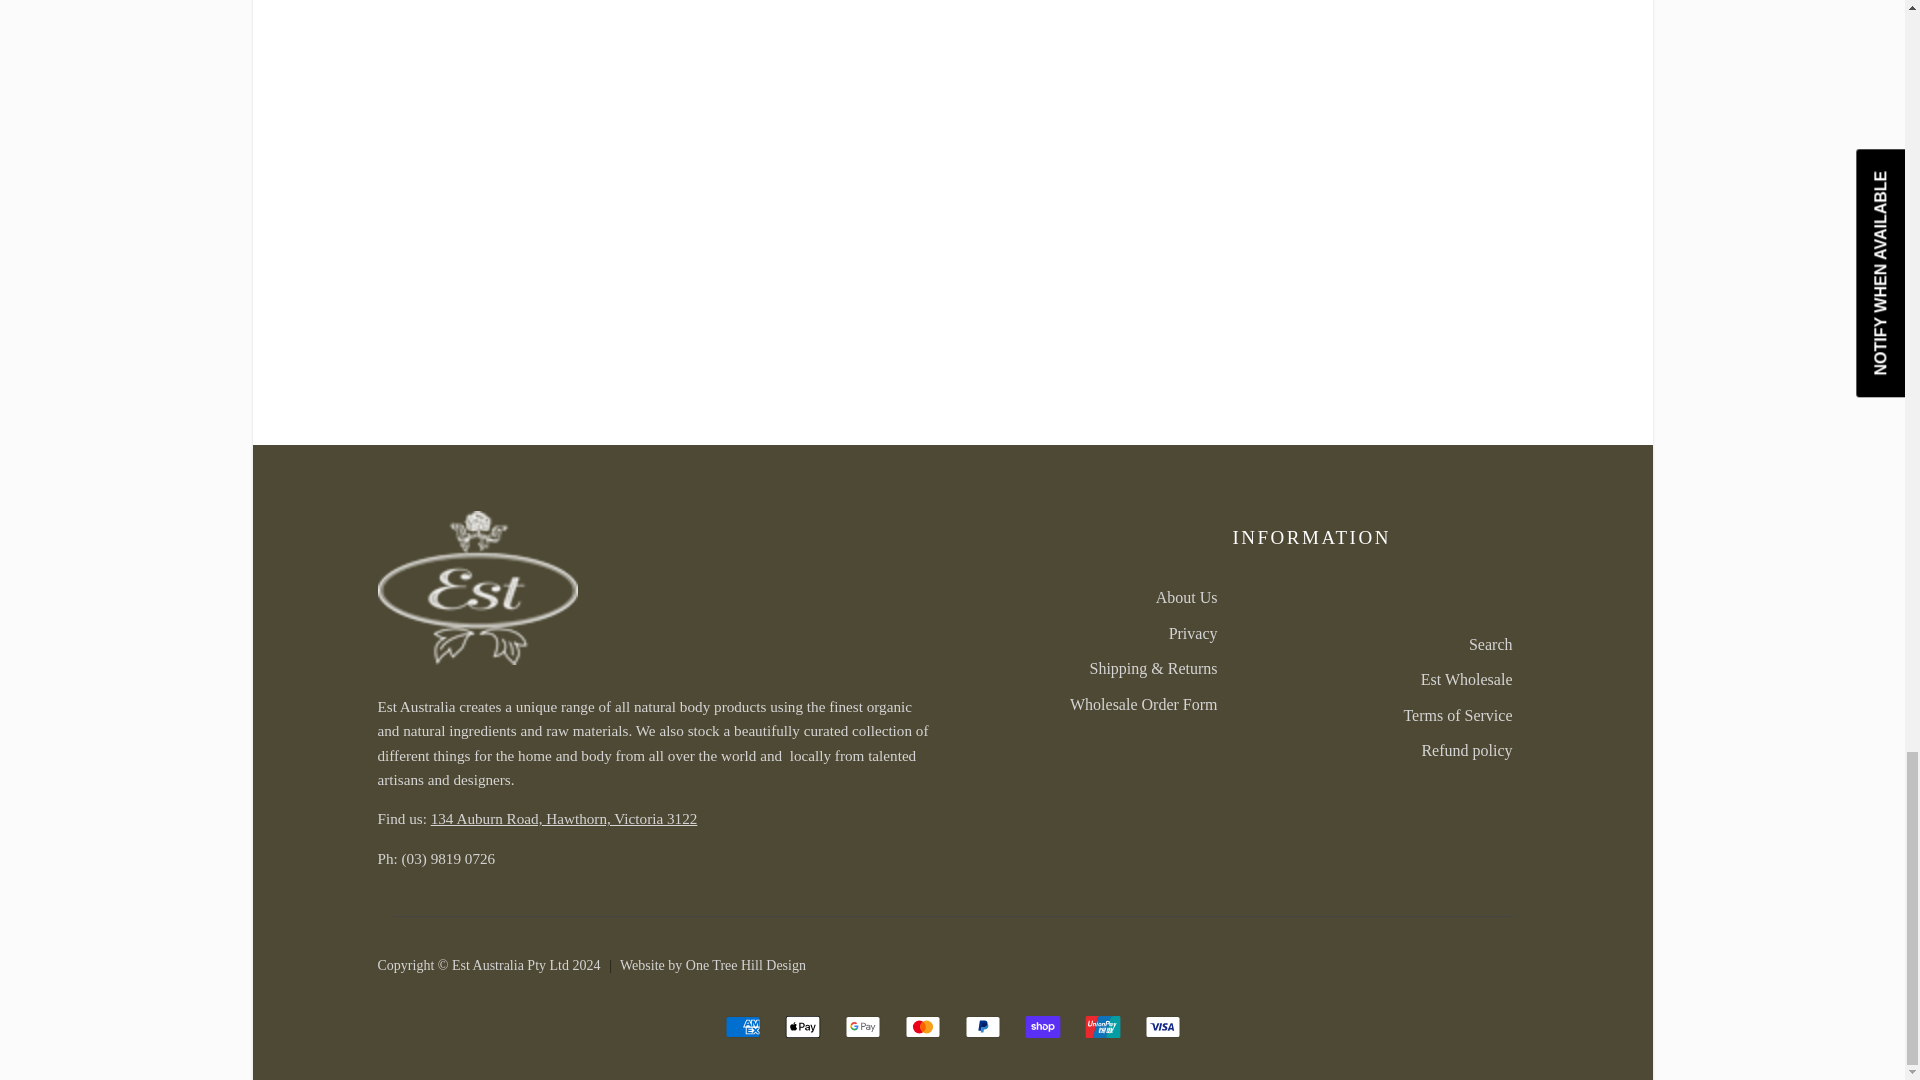  Describe the element at coordinates (1162, 1026) in the screenshot. I see `Visa` at that location.